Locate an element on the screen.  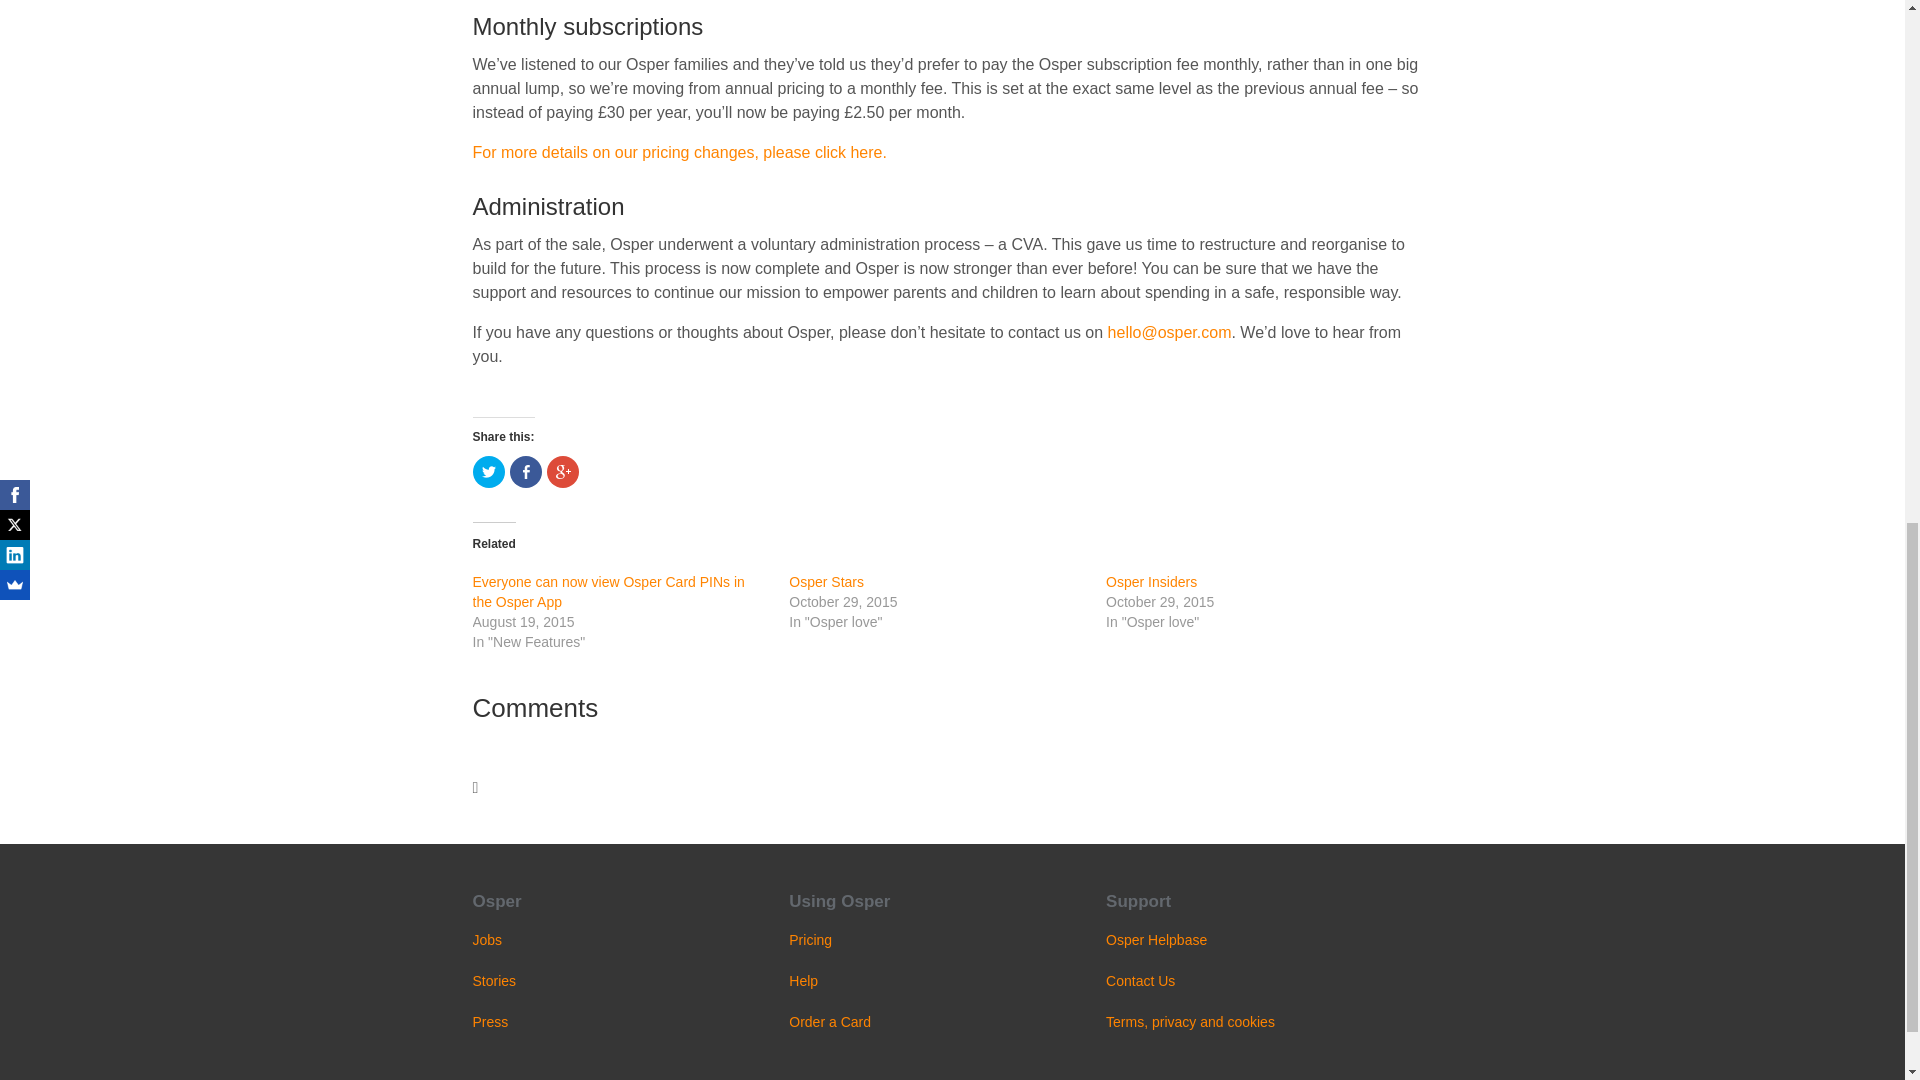
Everyone can now view Osper Card PINs in the Osper App is located at coordinates (608, 592).